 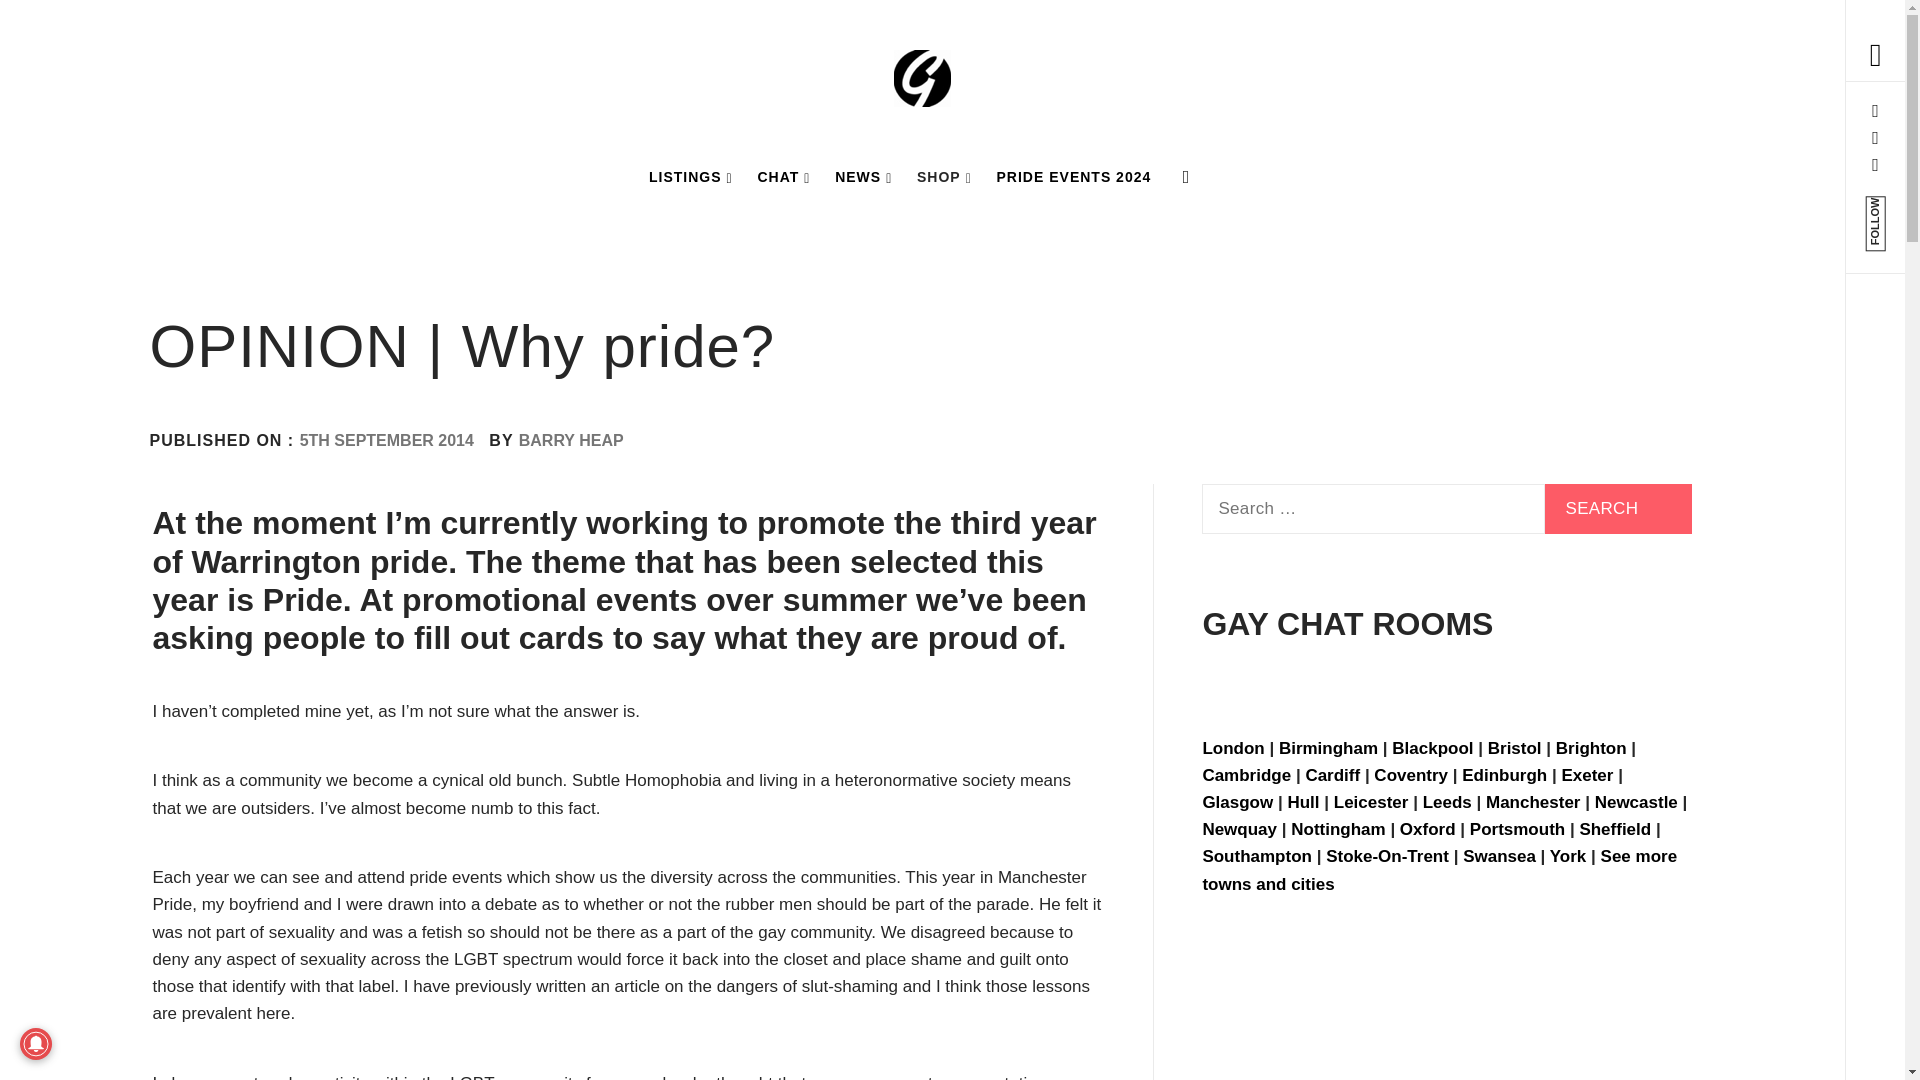 I want to click on NEWS, so click(x=864, y=176).